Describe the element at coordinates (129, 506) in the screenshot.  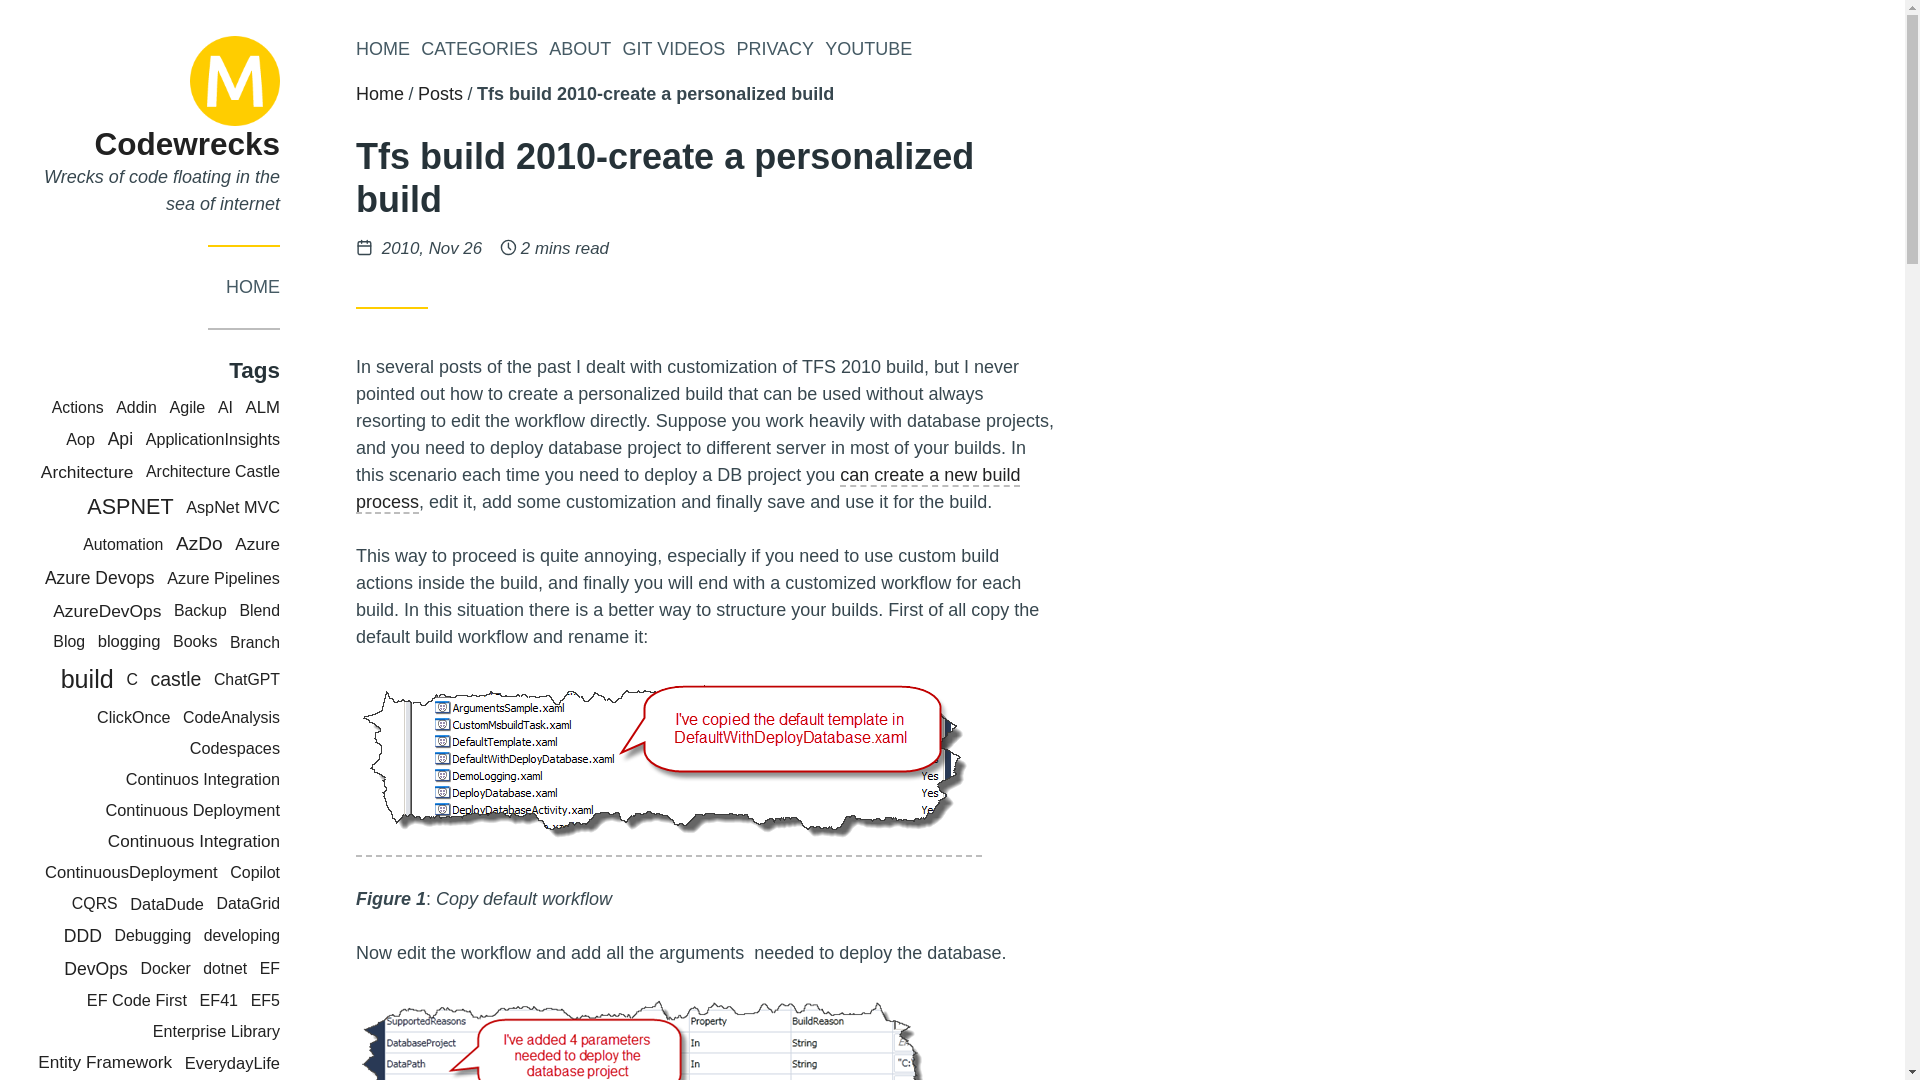
I see `ASPNET` at that location.